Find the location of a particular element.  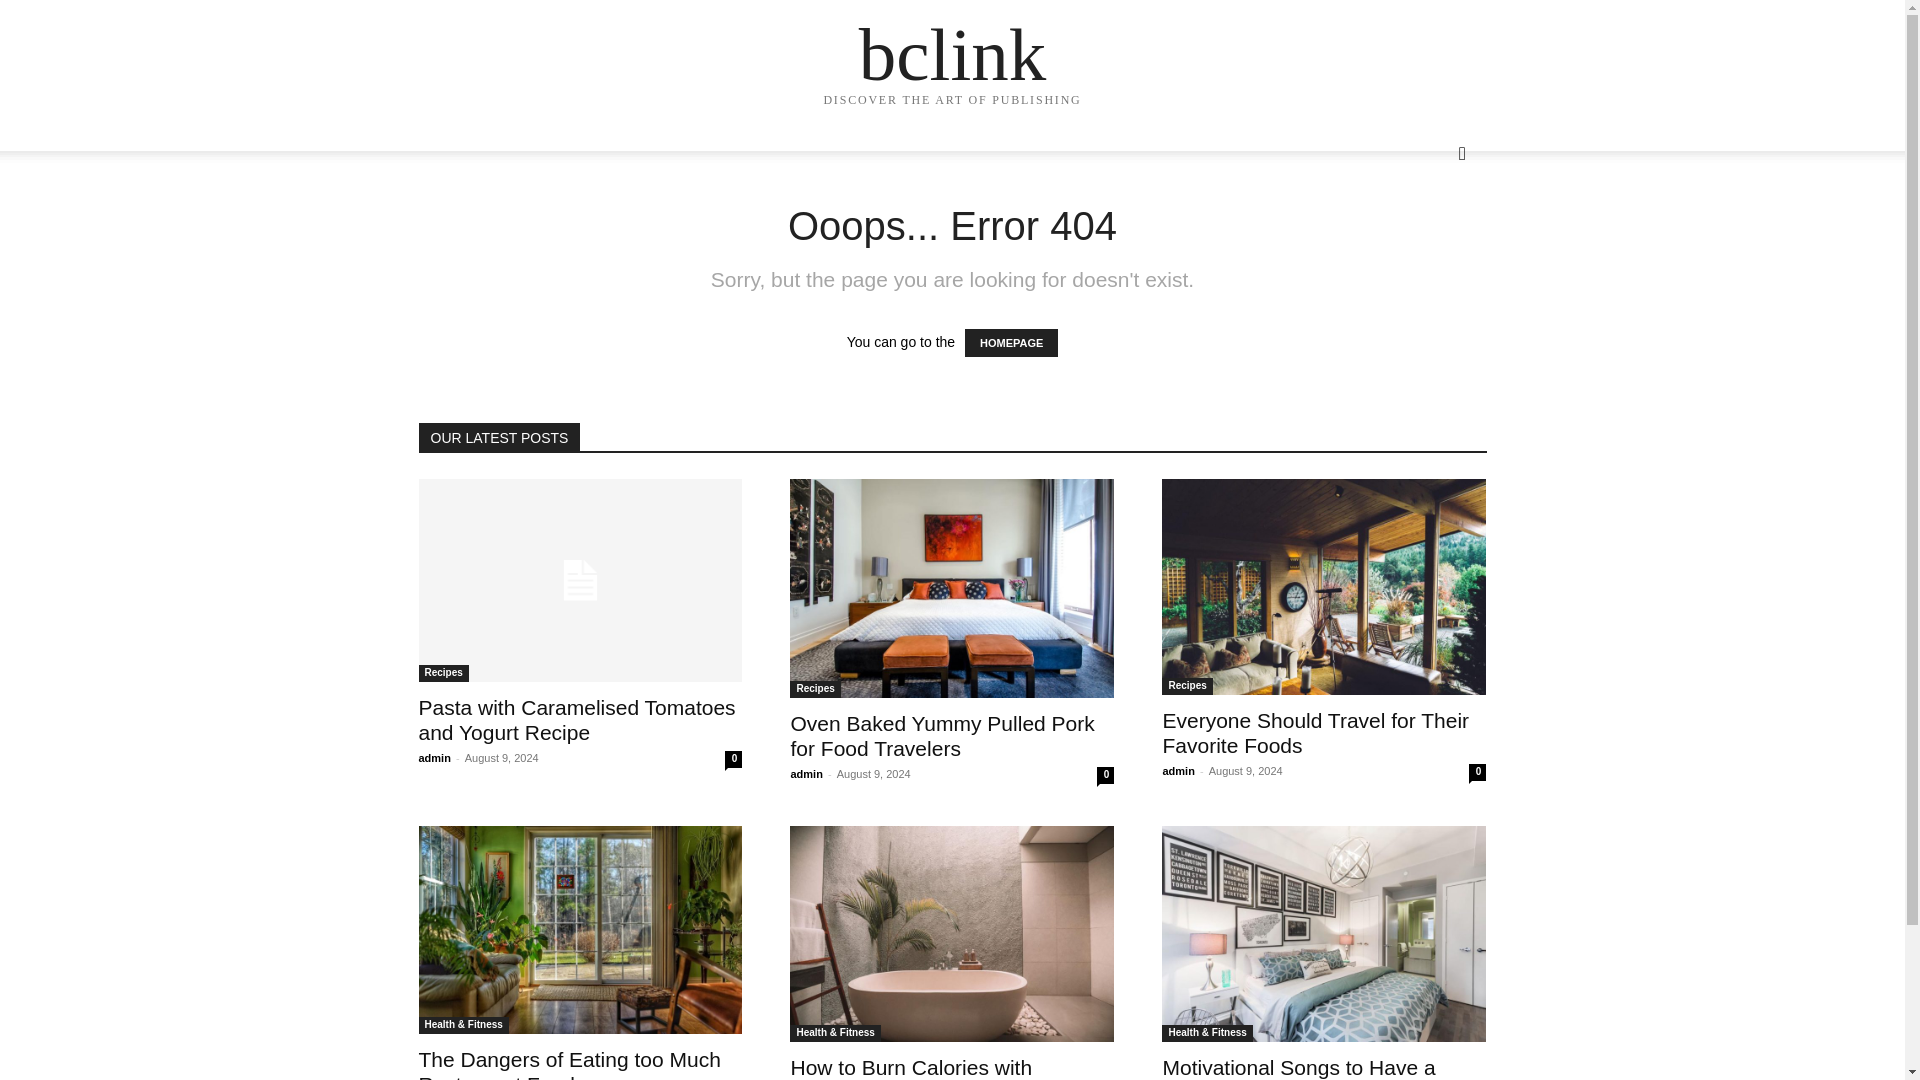

Pasta with Caramelised Tomatoes and Yogurt Recipe is located at coordinates (580, 580).